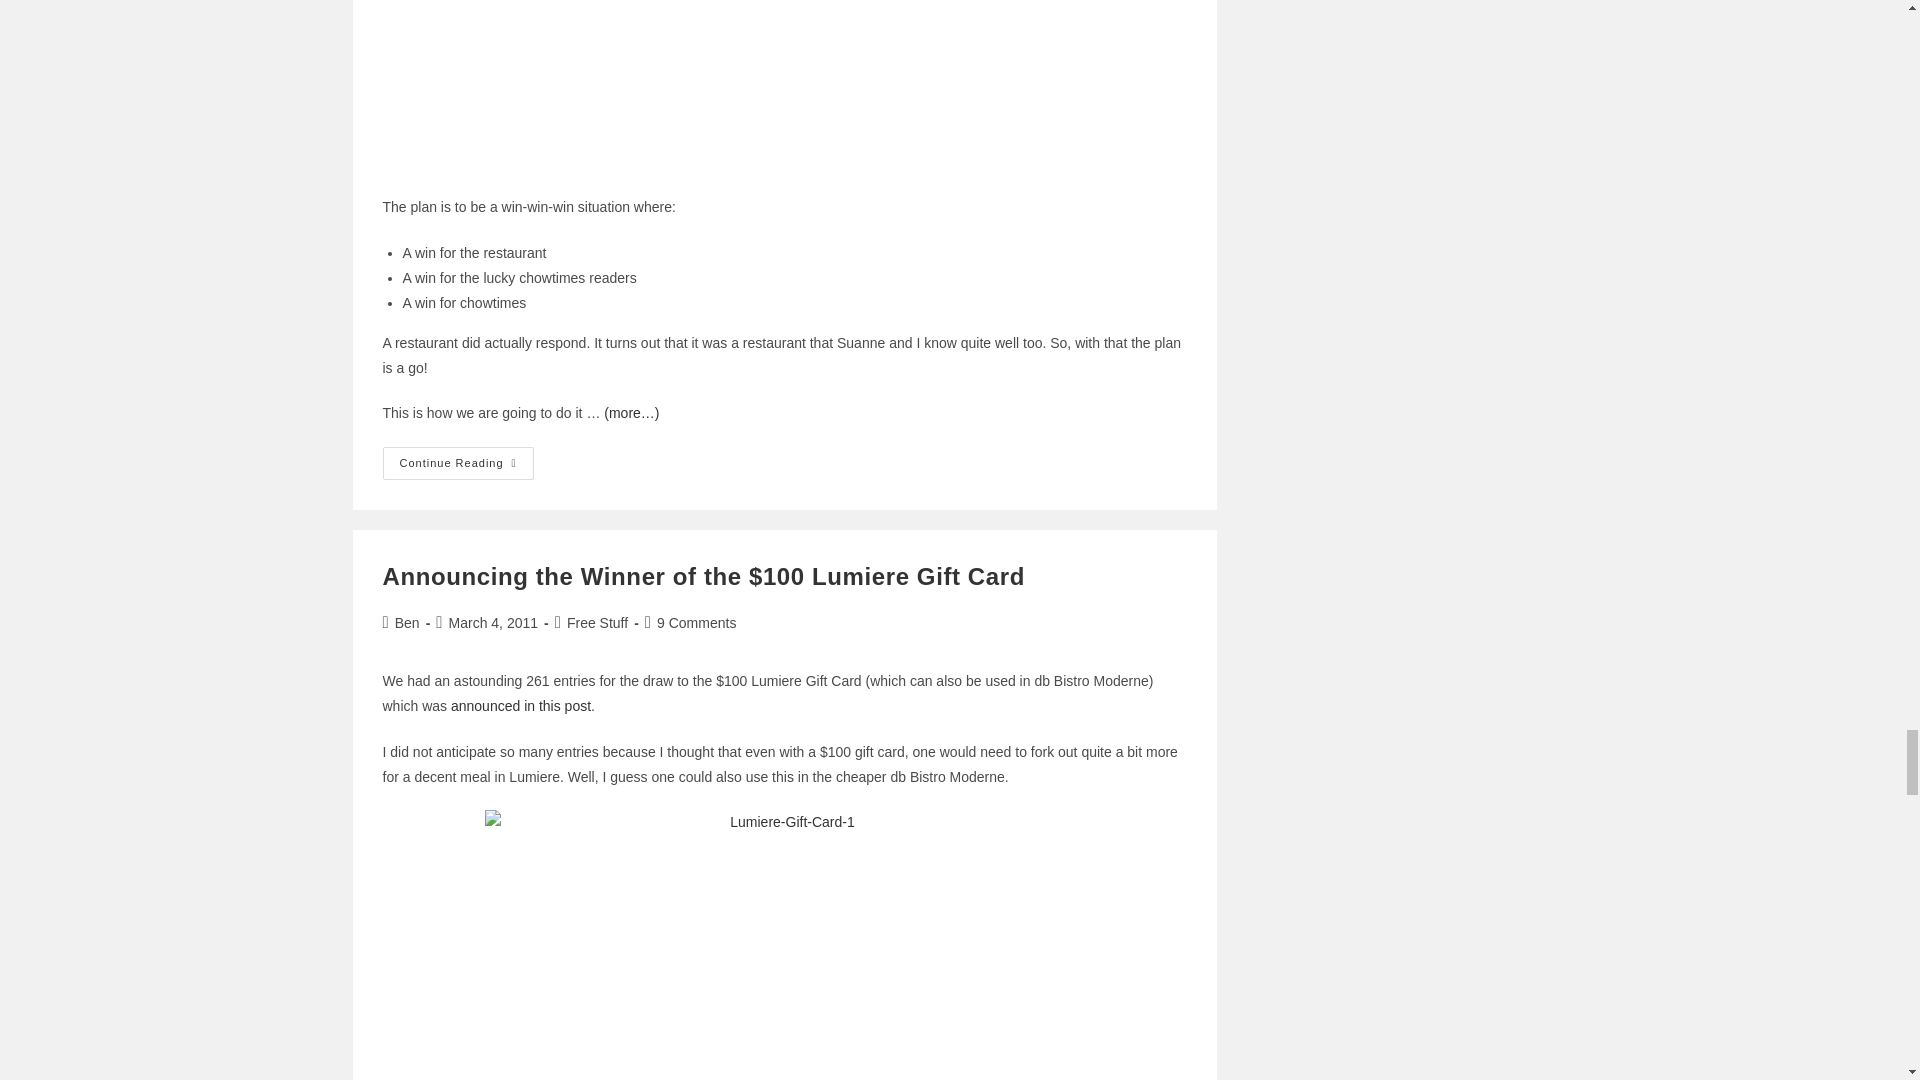 The width and height of the screenshot is (1920, 1080). What do you see at coordinates (408, 622) in the screenshot?
I see `Posts by Ben` at bounding box center [408, 622].